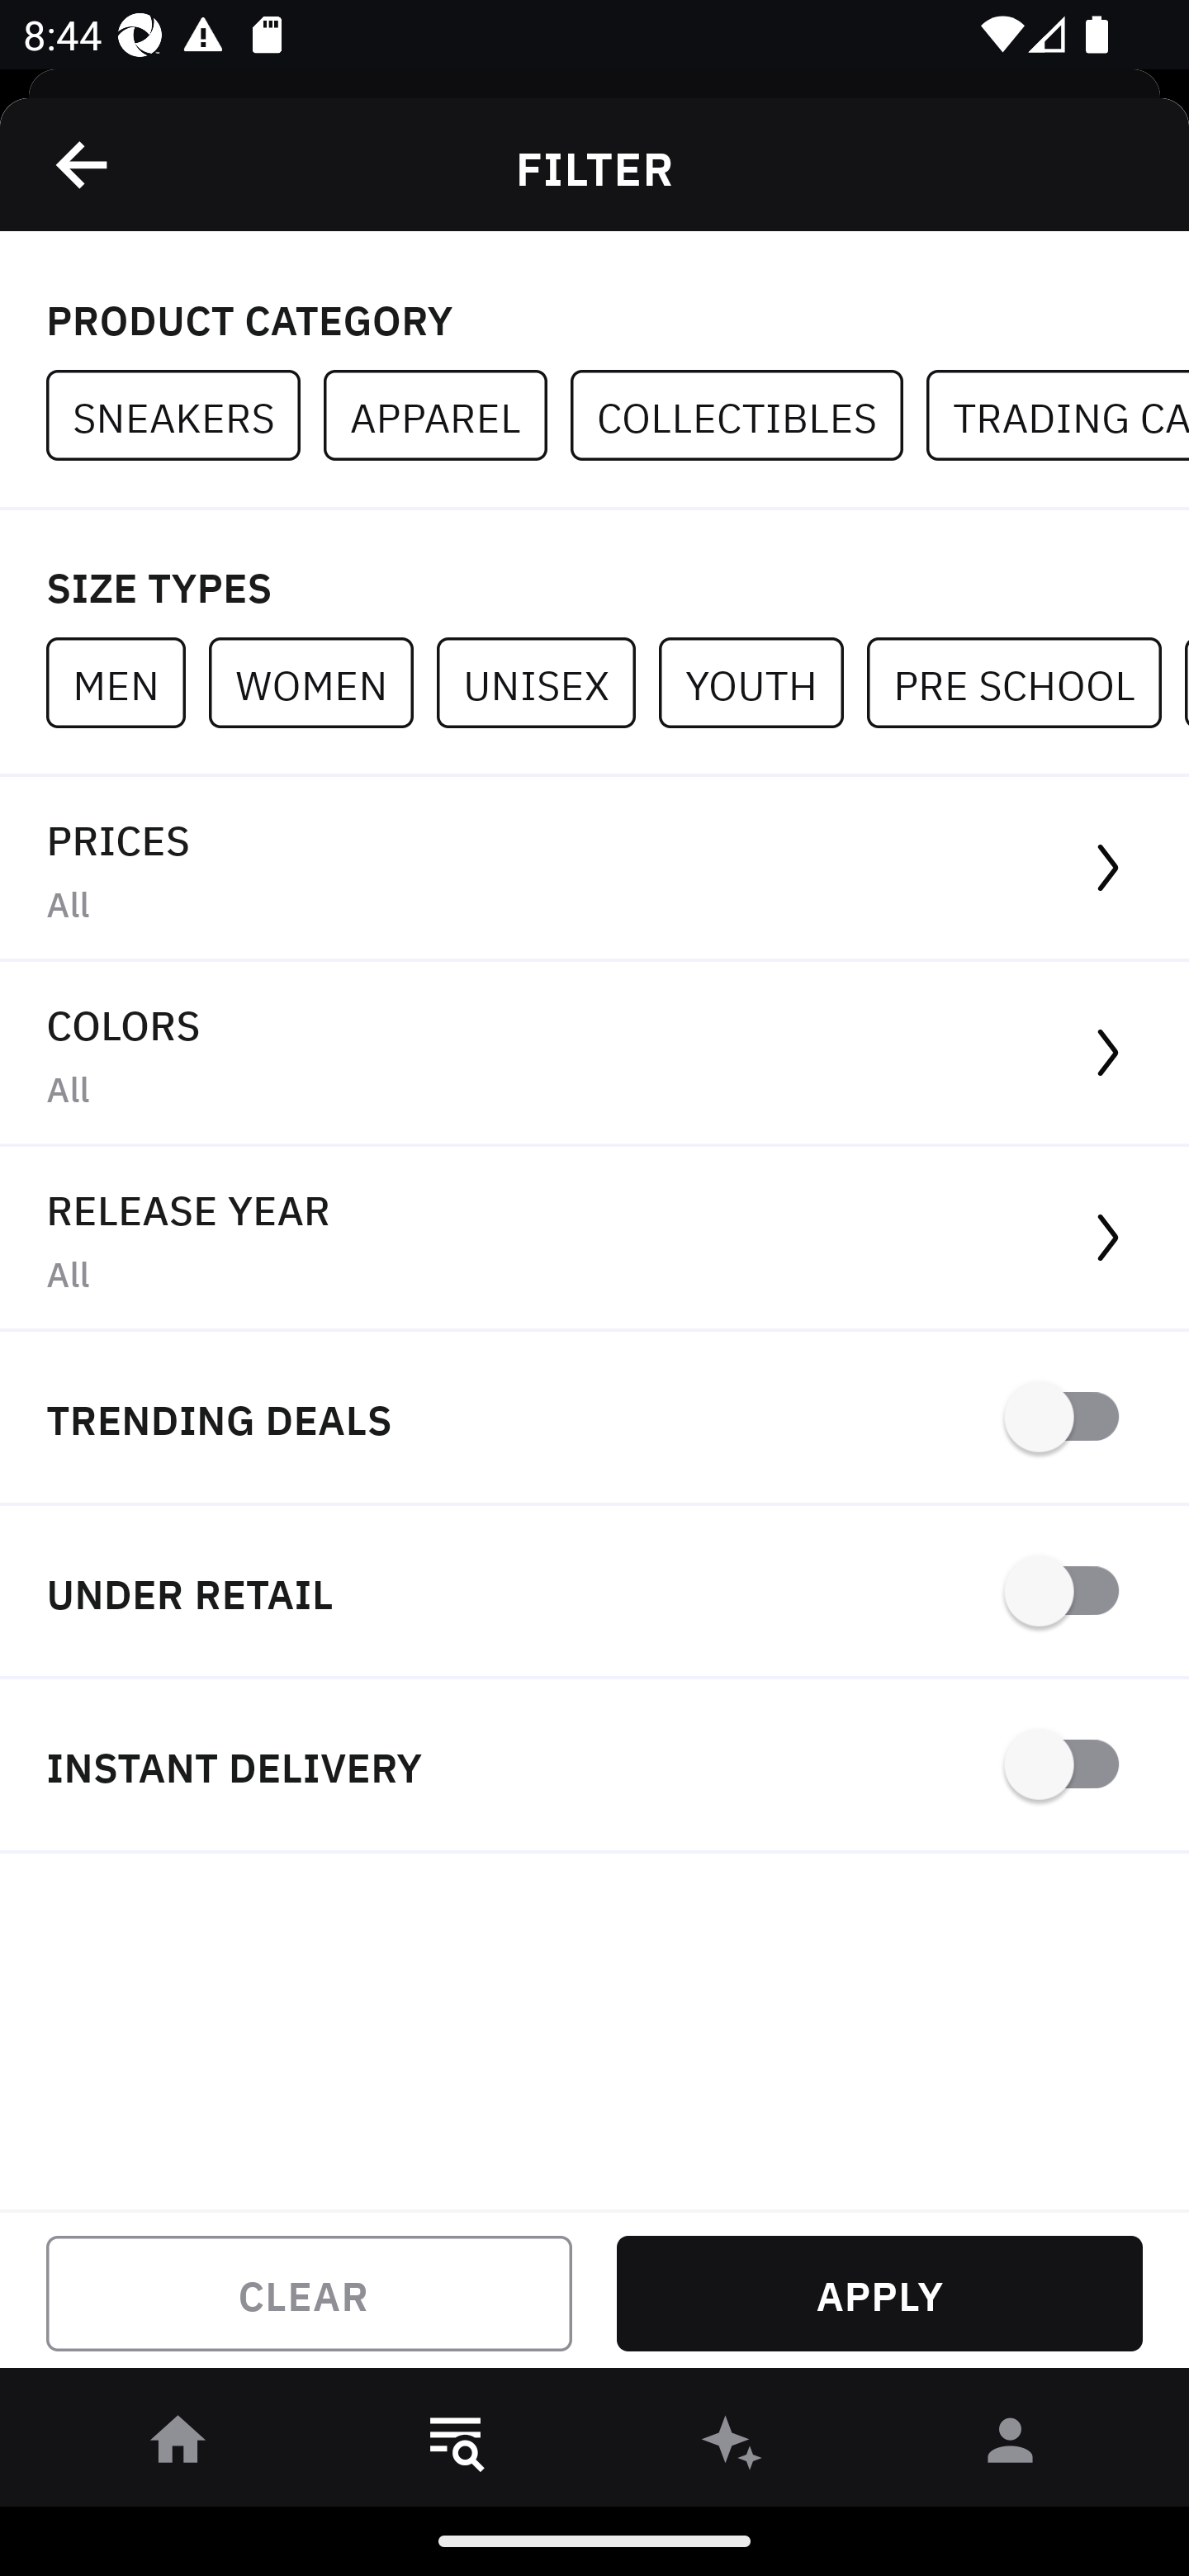 Image resolution: width=1189 pixels, height=2576 pixels. I want to click on 󰀄, so click(1011, 2446).